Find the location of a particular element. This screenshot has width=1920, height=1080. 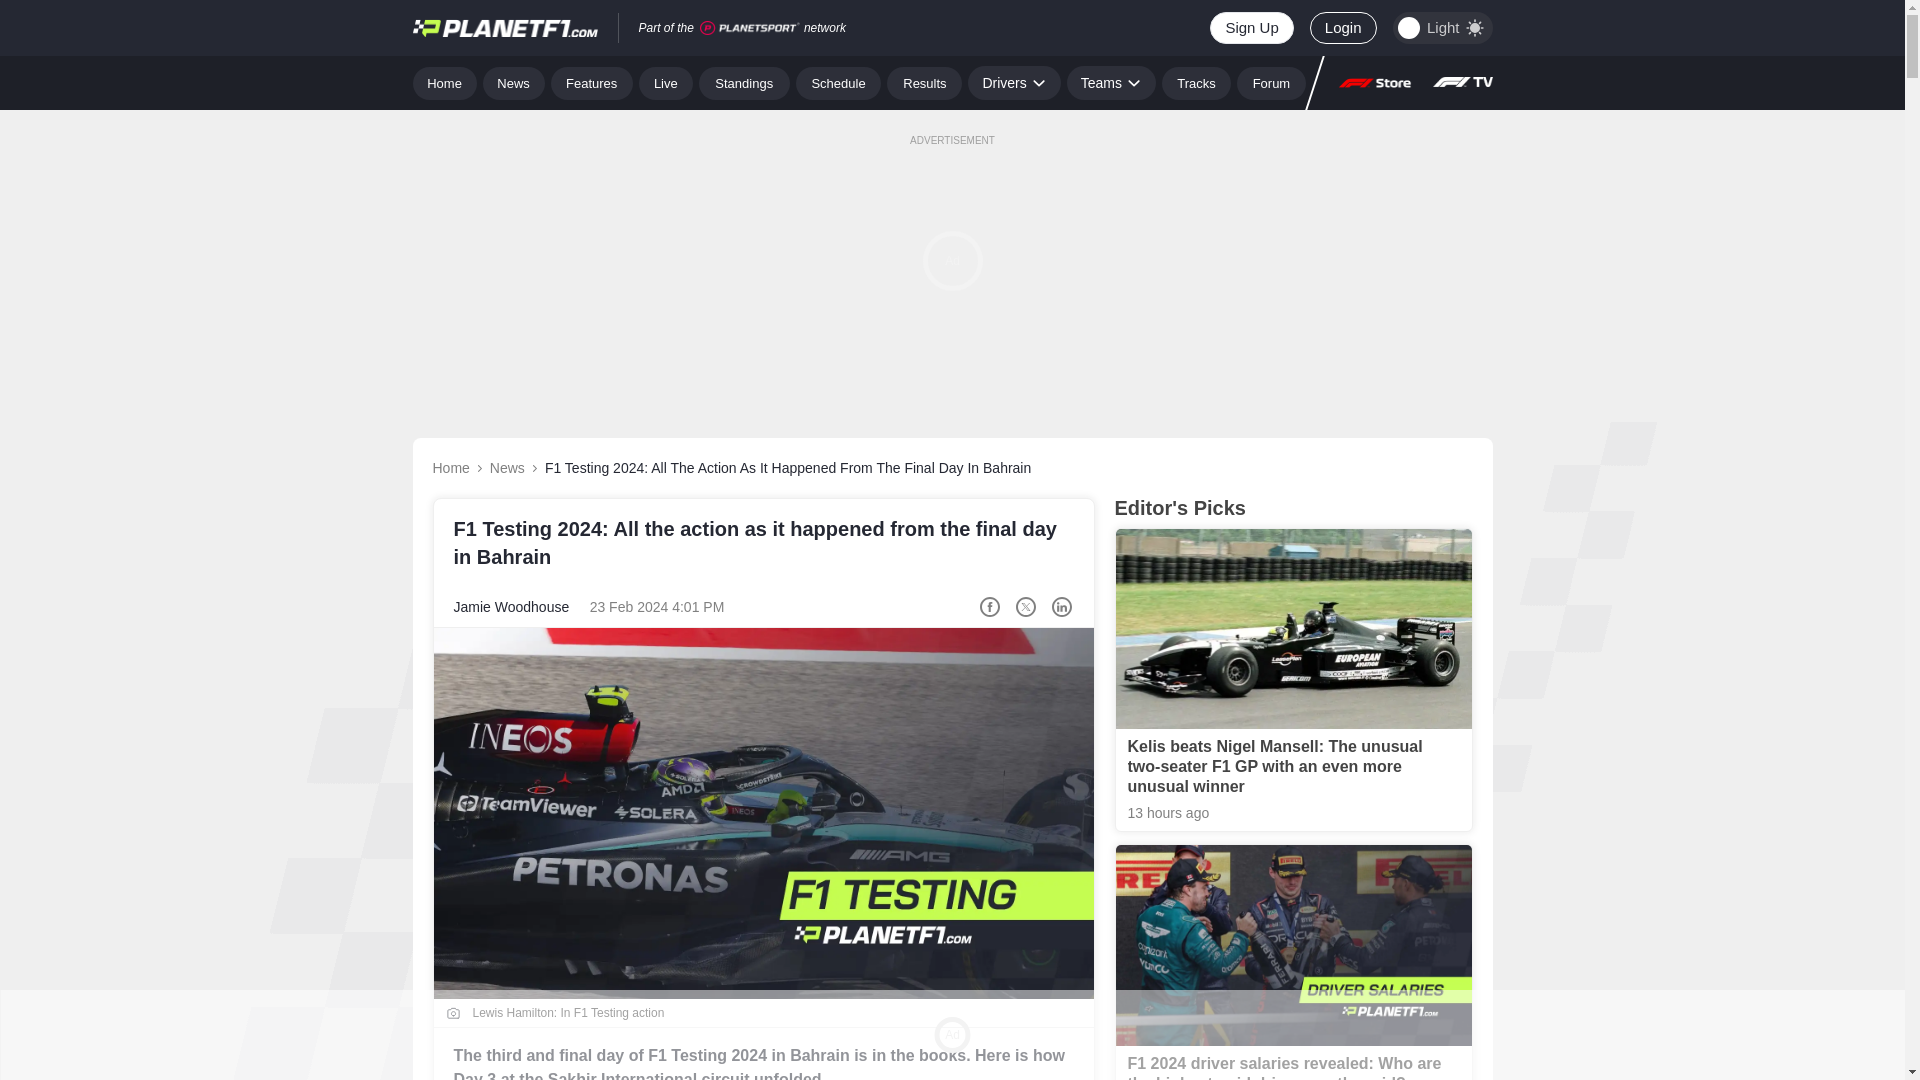

Standings is located at coordinates (744, 82).